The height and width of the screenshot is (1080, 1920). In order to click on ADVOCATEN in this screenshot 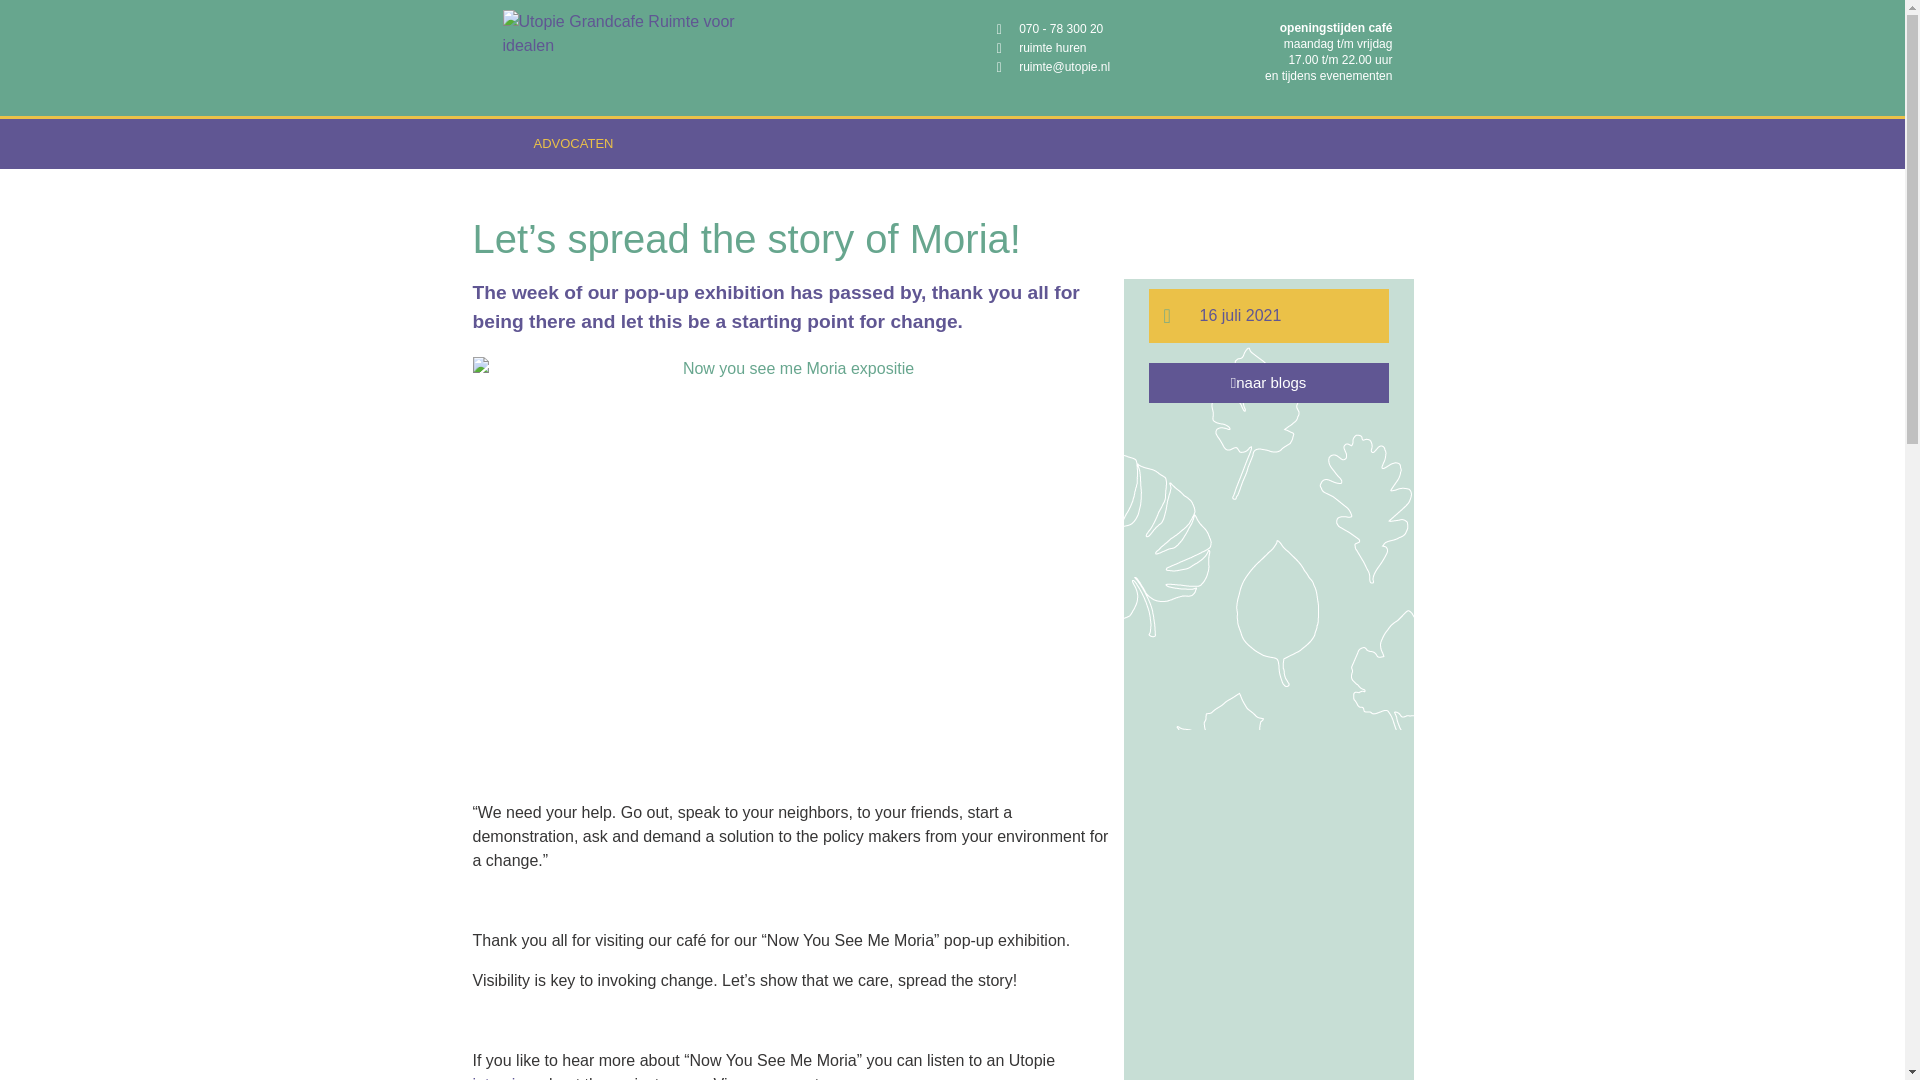, I will do `click(572, 143)`.